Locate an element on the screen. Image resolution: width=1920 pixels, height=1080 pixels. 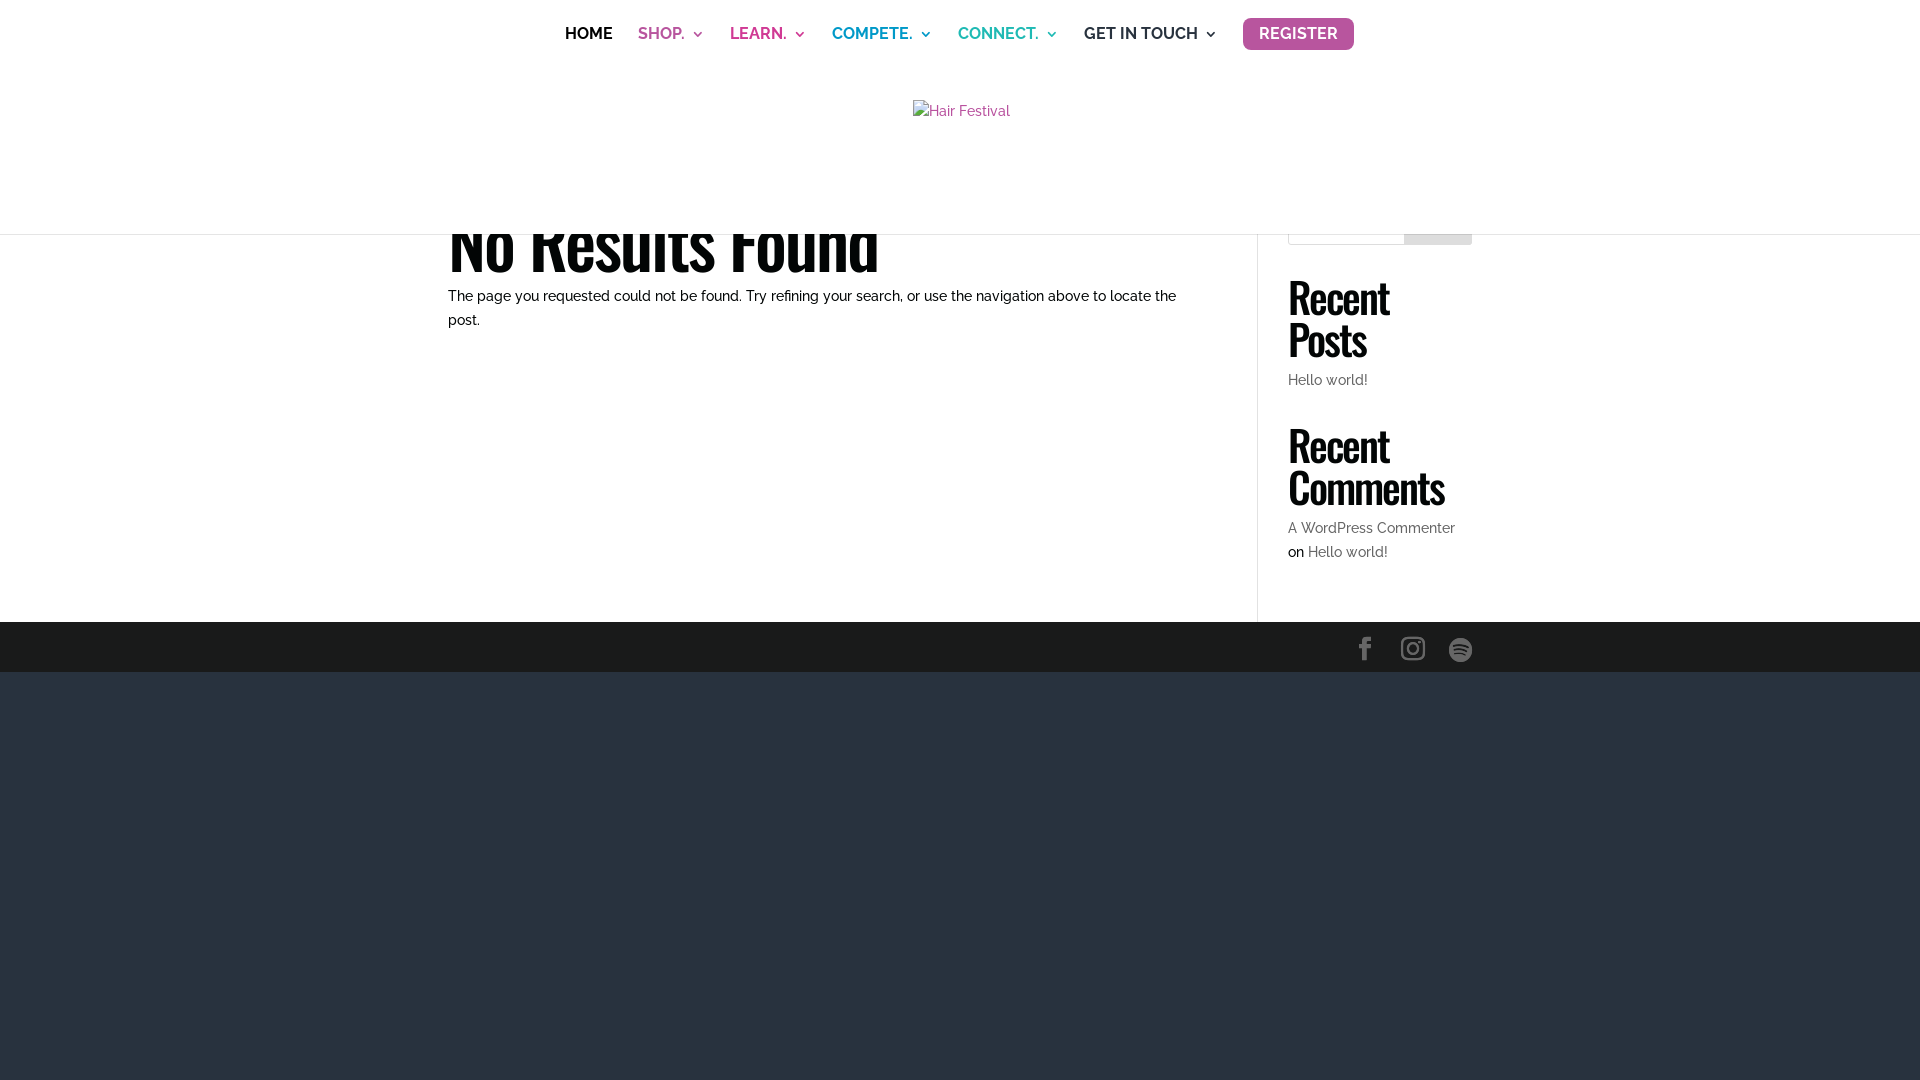
CONNECT. is located at coordinates (1008, 26).